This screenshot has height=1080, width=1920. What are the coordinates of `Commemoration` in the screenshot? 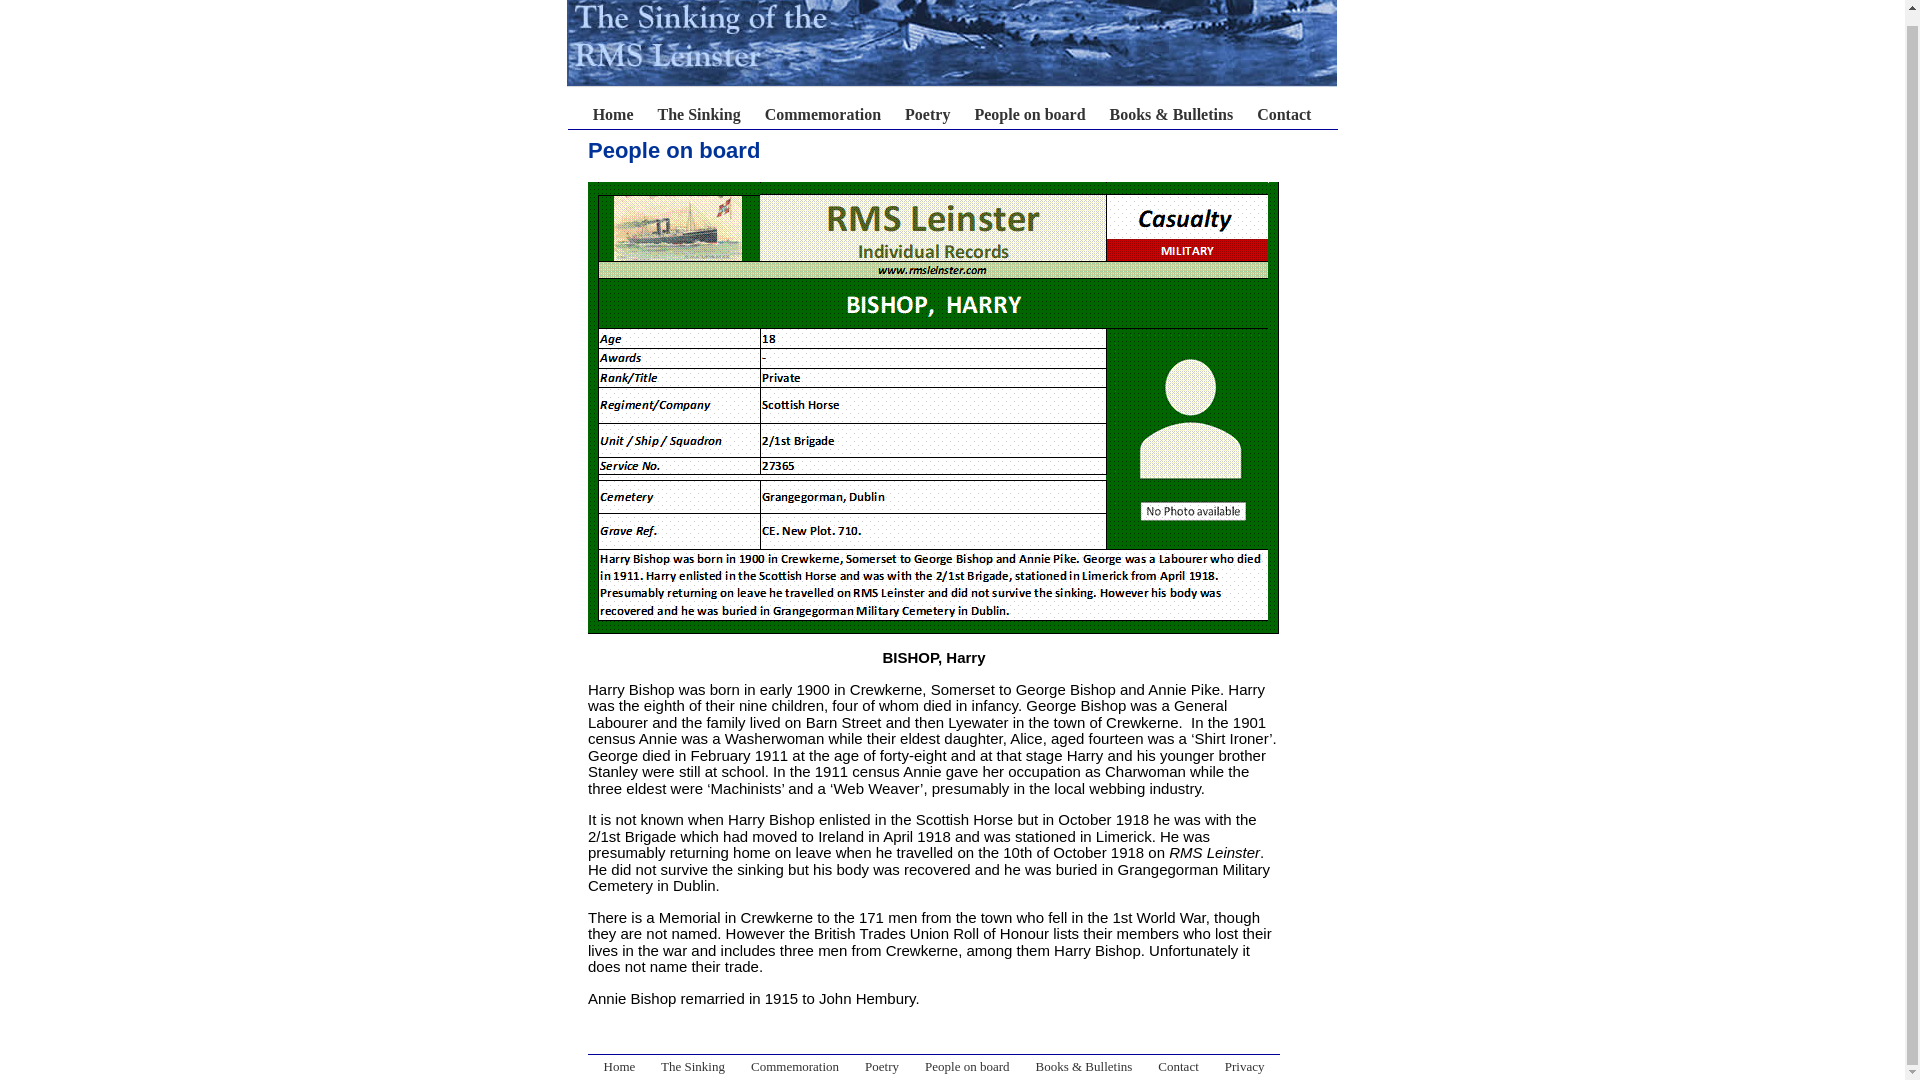 It's located at (794, 1066).